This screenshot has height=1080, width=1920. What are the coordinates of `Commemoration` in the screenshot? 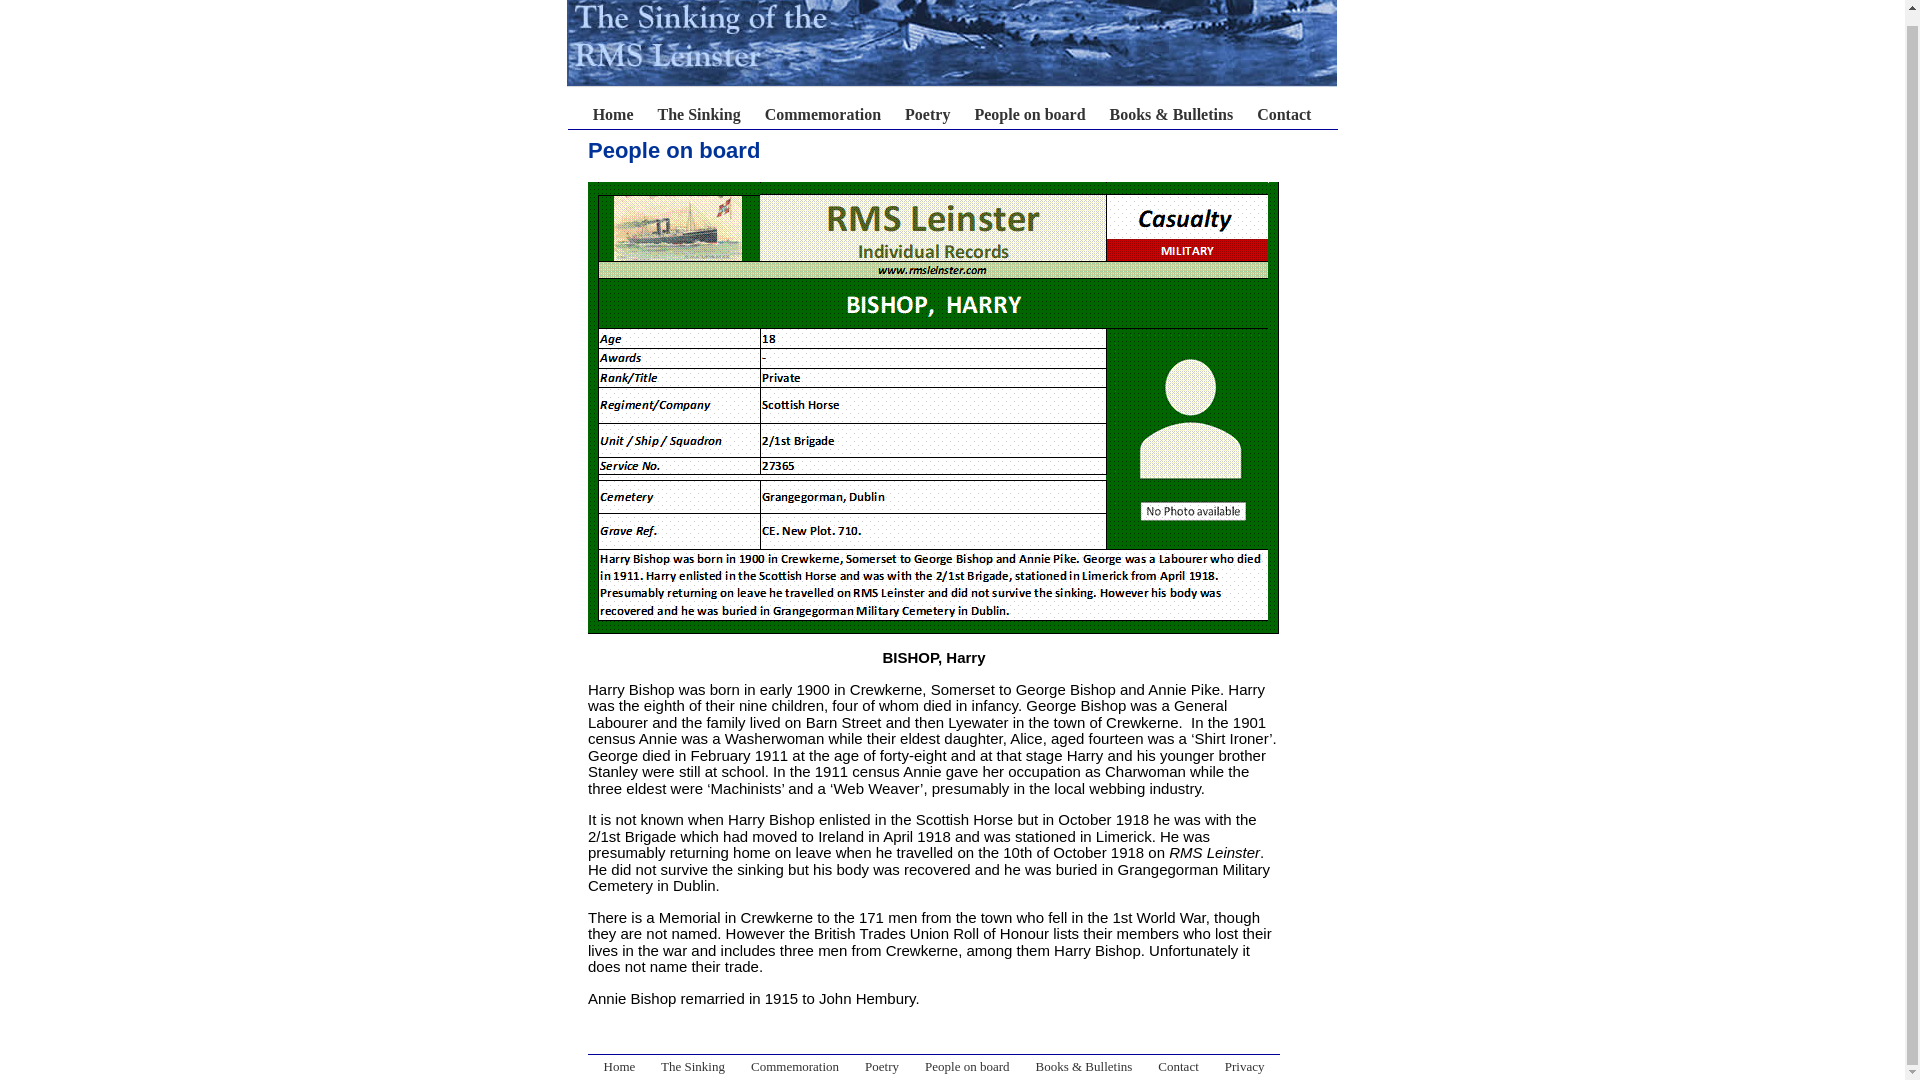 It's located at (794, 1066).